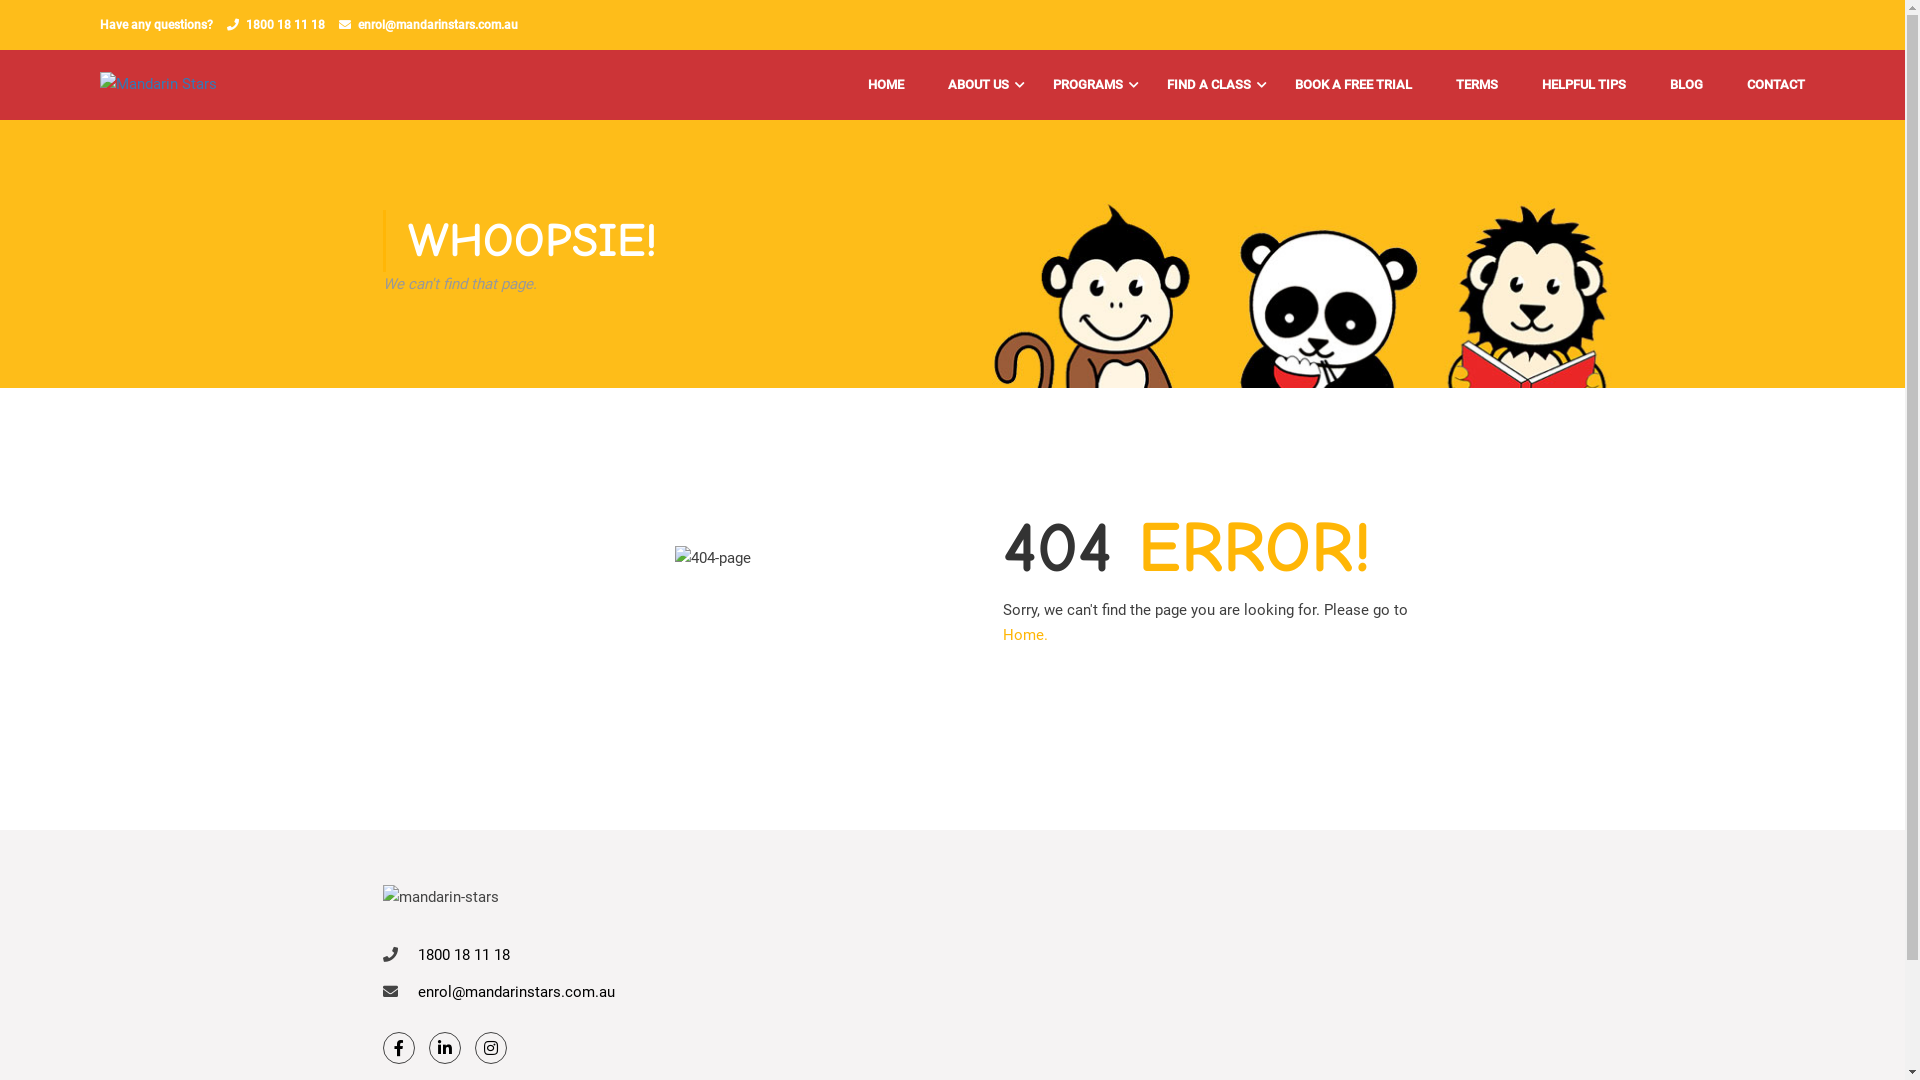  I want to click on BLOG, so click(1686, 85).